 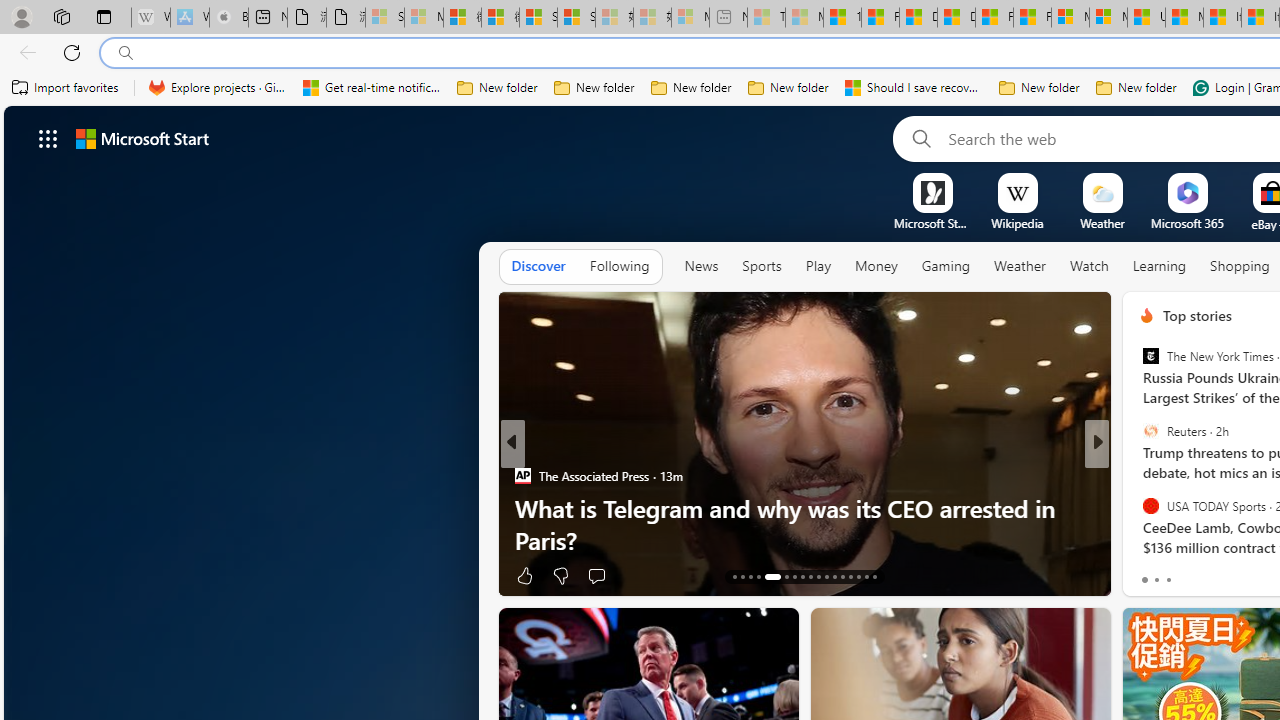 I want to click on View comments 3 Comment, so click(x=1241, y=574).